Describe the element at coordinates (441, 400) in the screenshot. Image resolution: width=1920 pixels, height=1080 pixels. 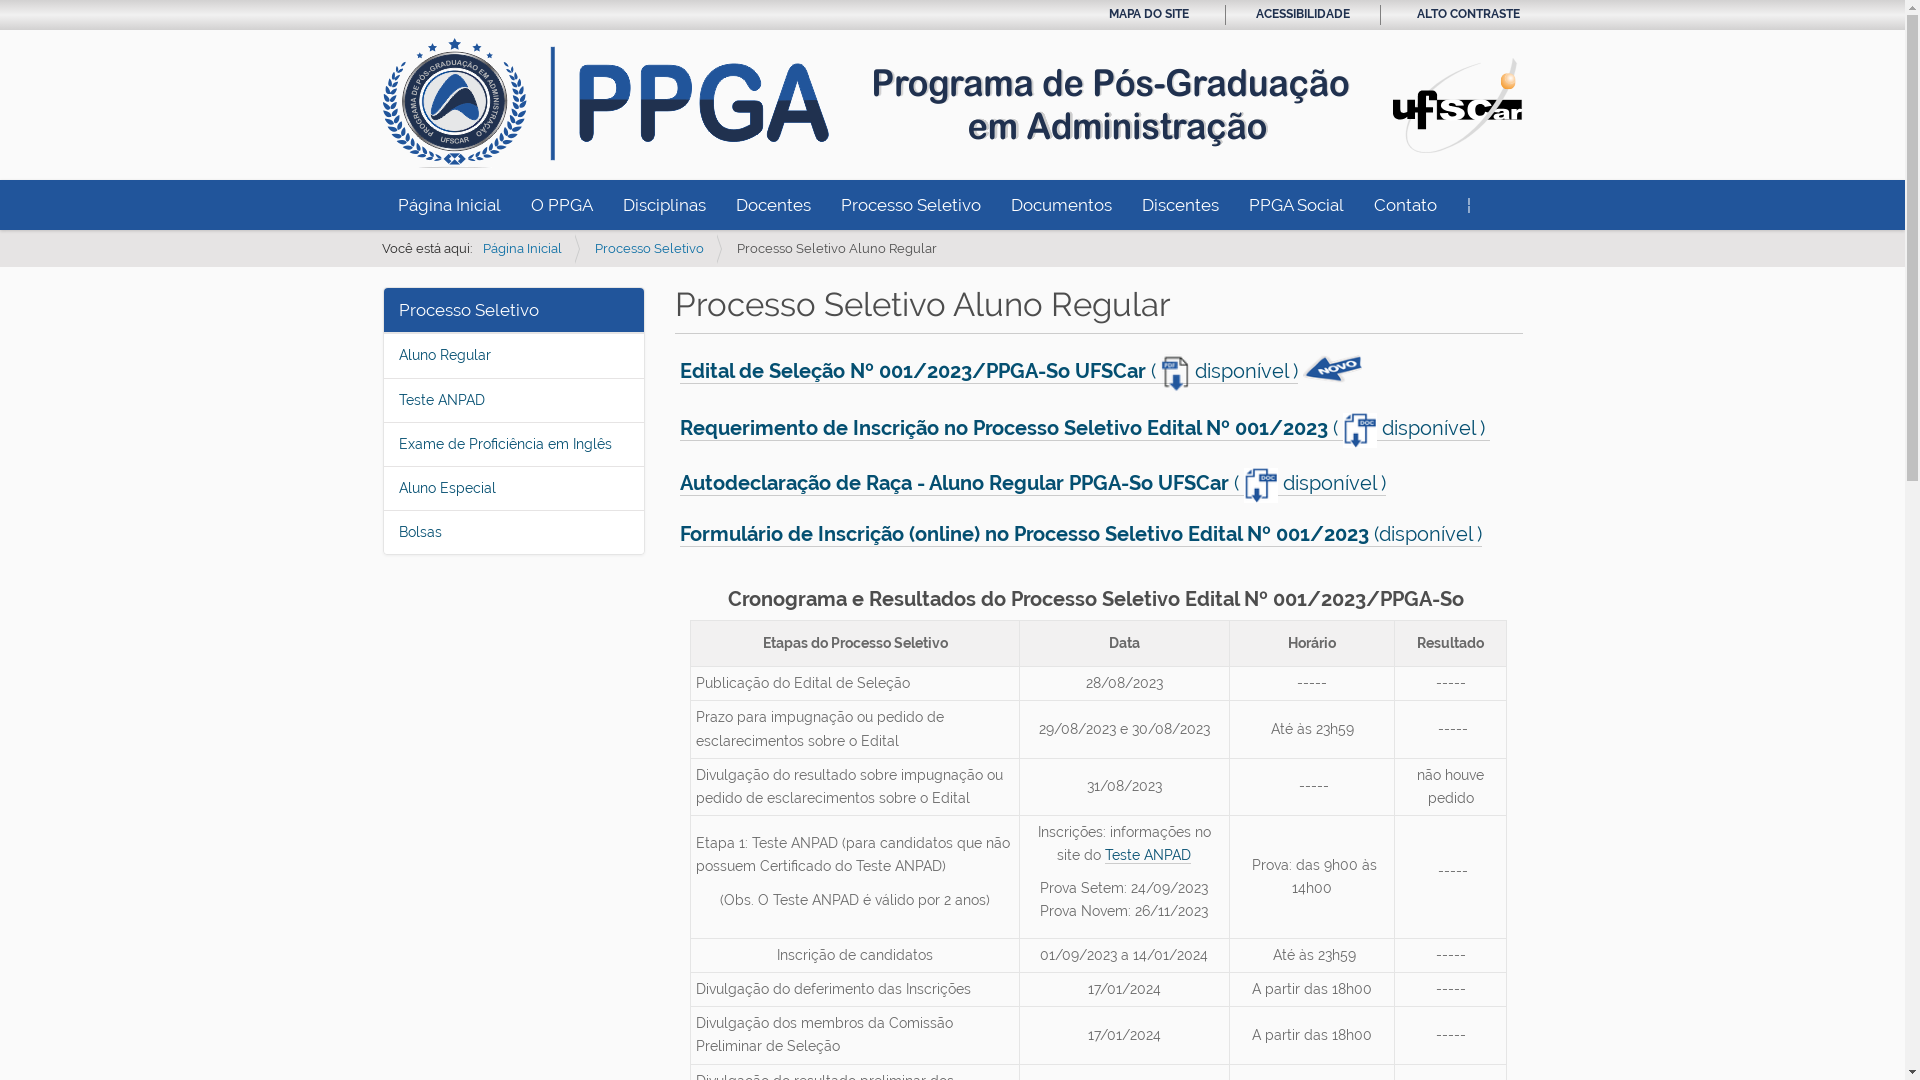
I see `Teste ANPAD` at that location.